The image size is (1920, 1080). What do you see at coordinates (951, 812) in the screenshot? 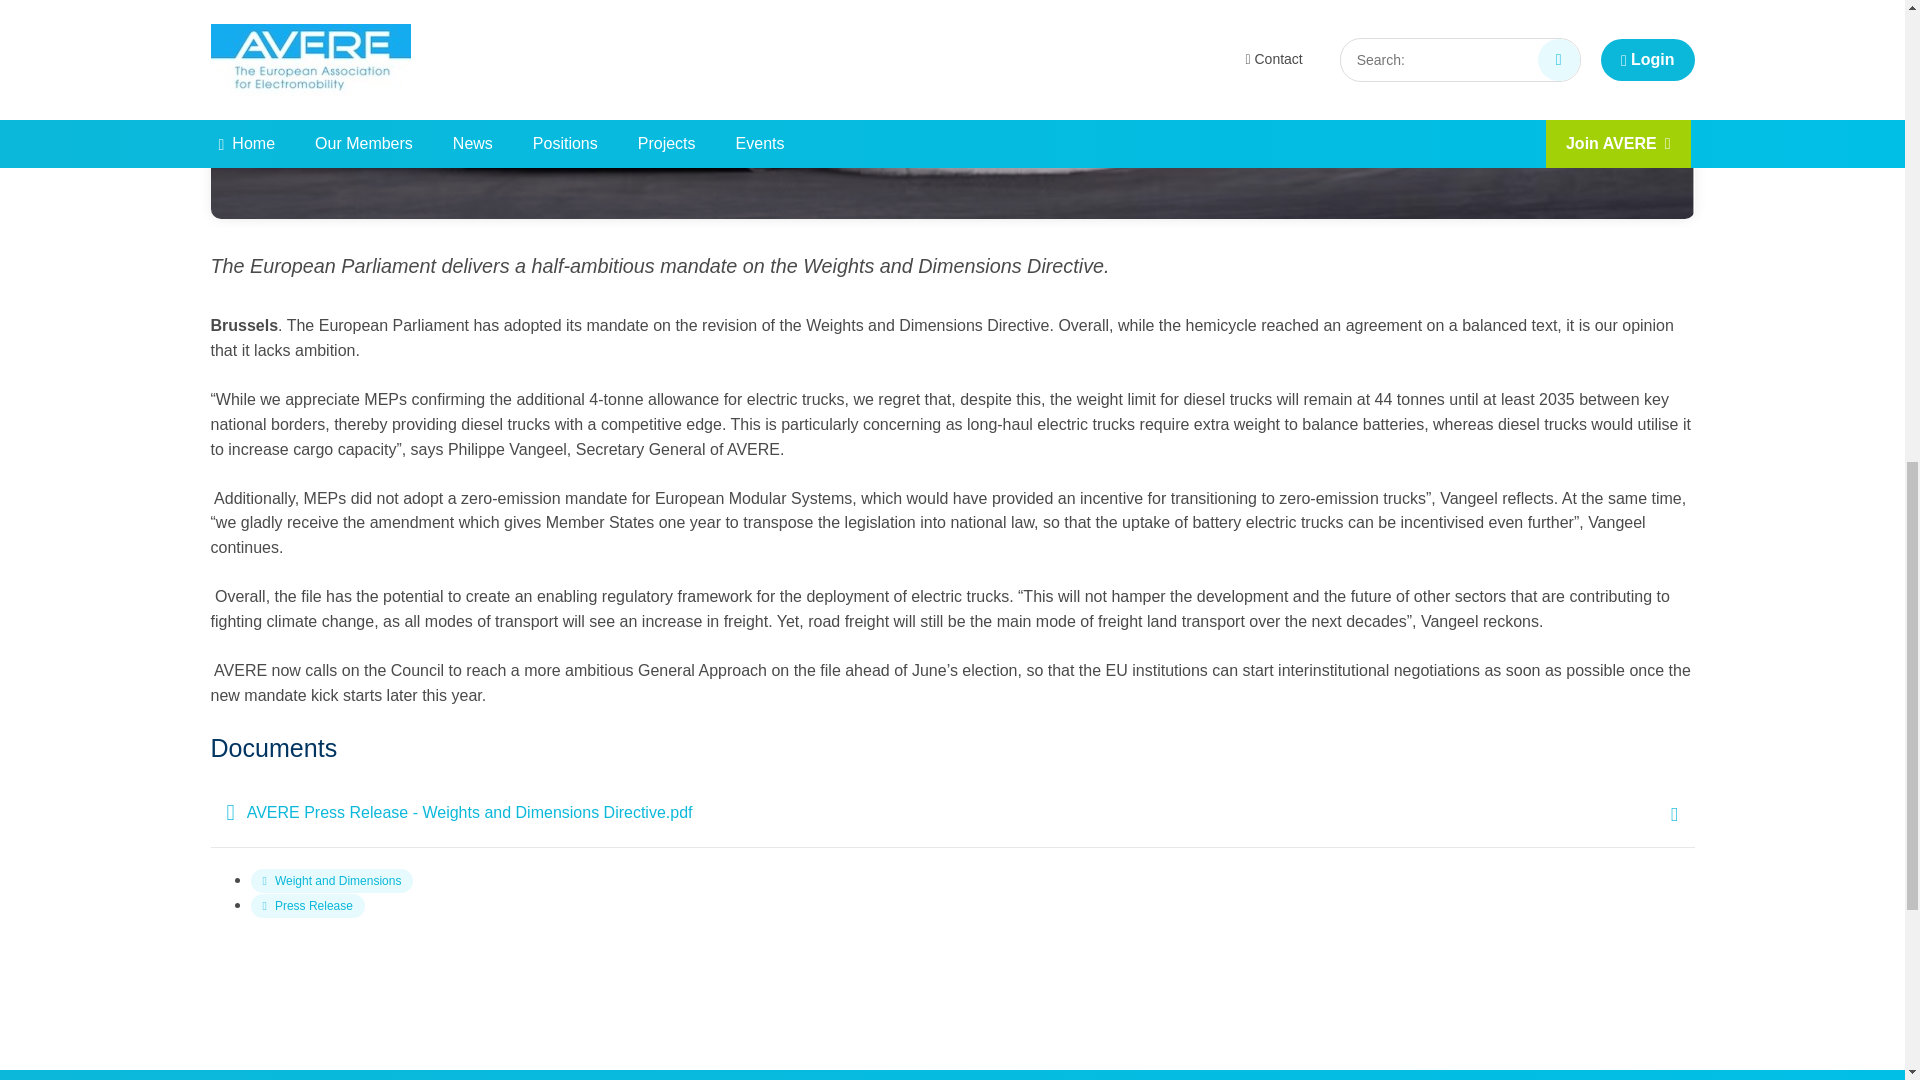
I see `AVERE Press Release - Weights and Dimensions Directive.pdf` at bounding box center [951, 812].